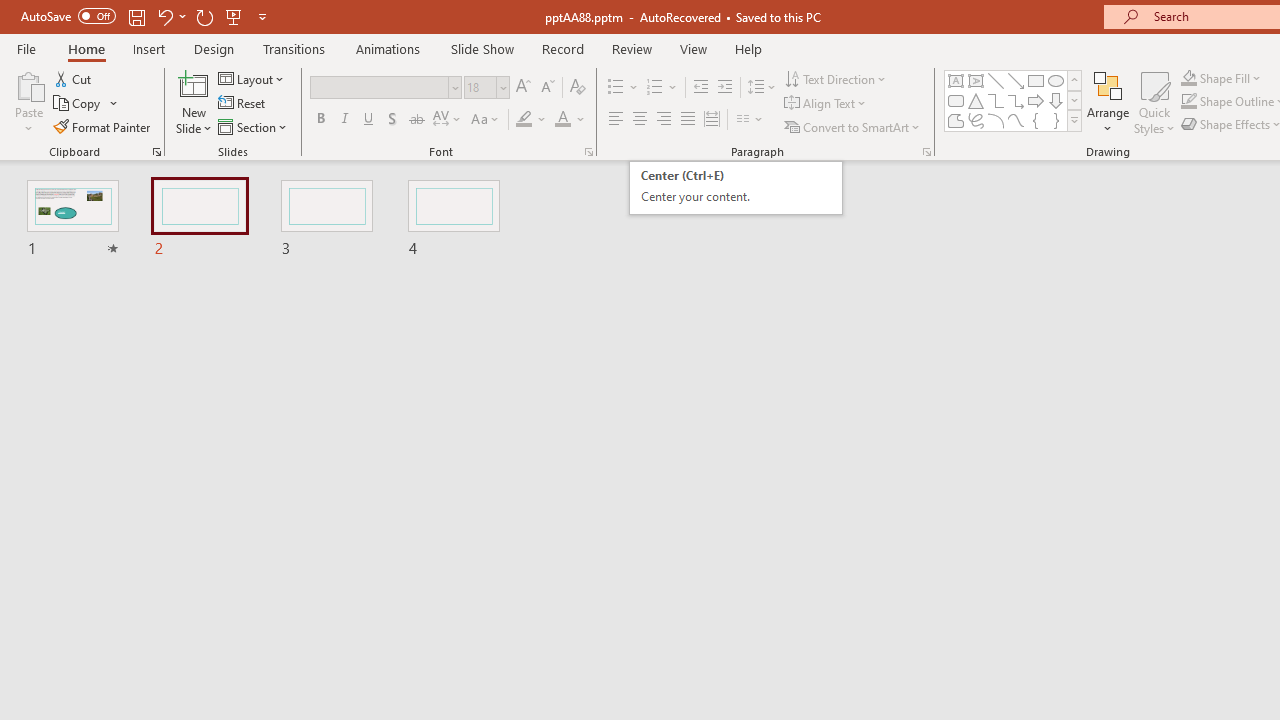 The height and width of the screenshot is (720, 1280). What do you see at coordinates (380, 87) in the screenshot?
I see `Font` at bounding box center [380, 87].